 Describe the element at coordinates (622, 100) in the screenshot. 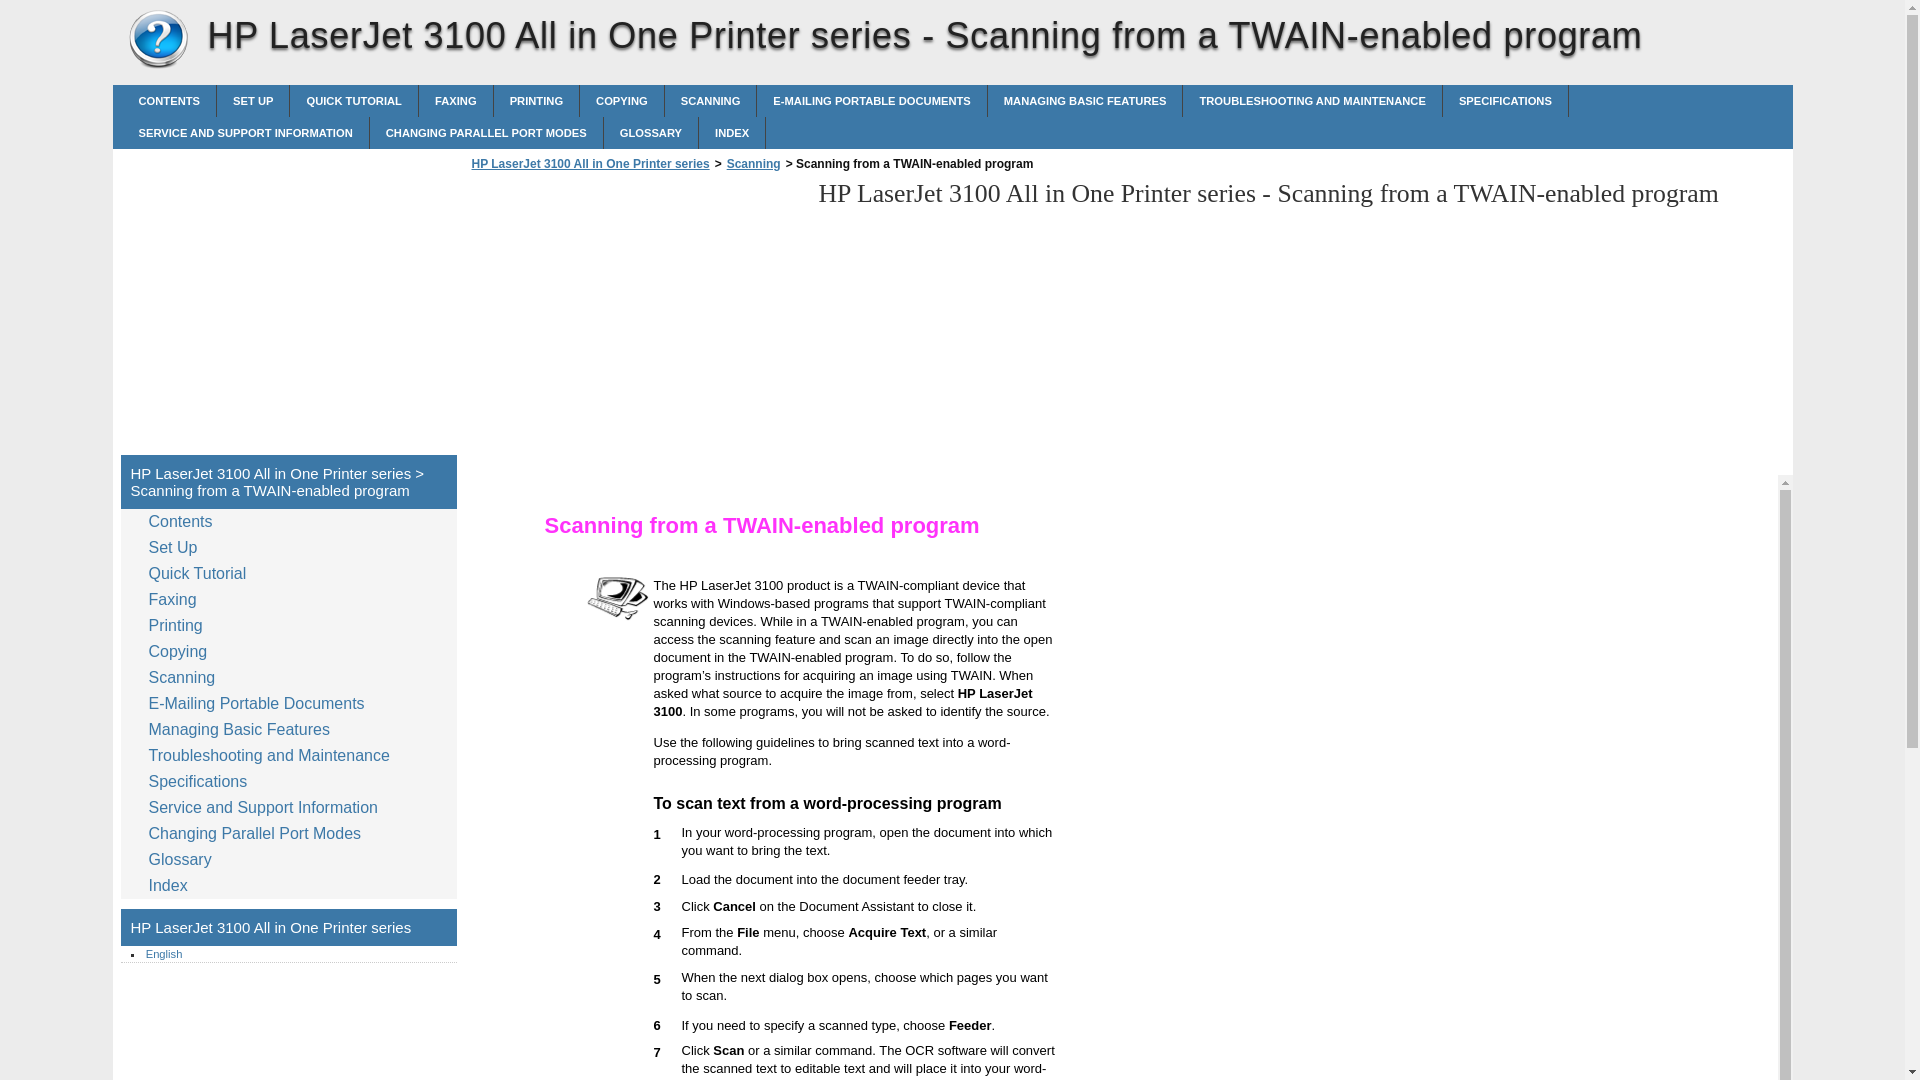

I see `COPYING` at that location.